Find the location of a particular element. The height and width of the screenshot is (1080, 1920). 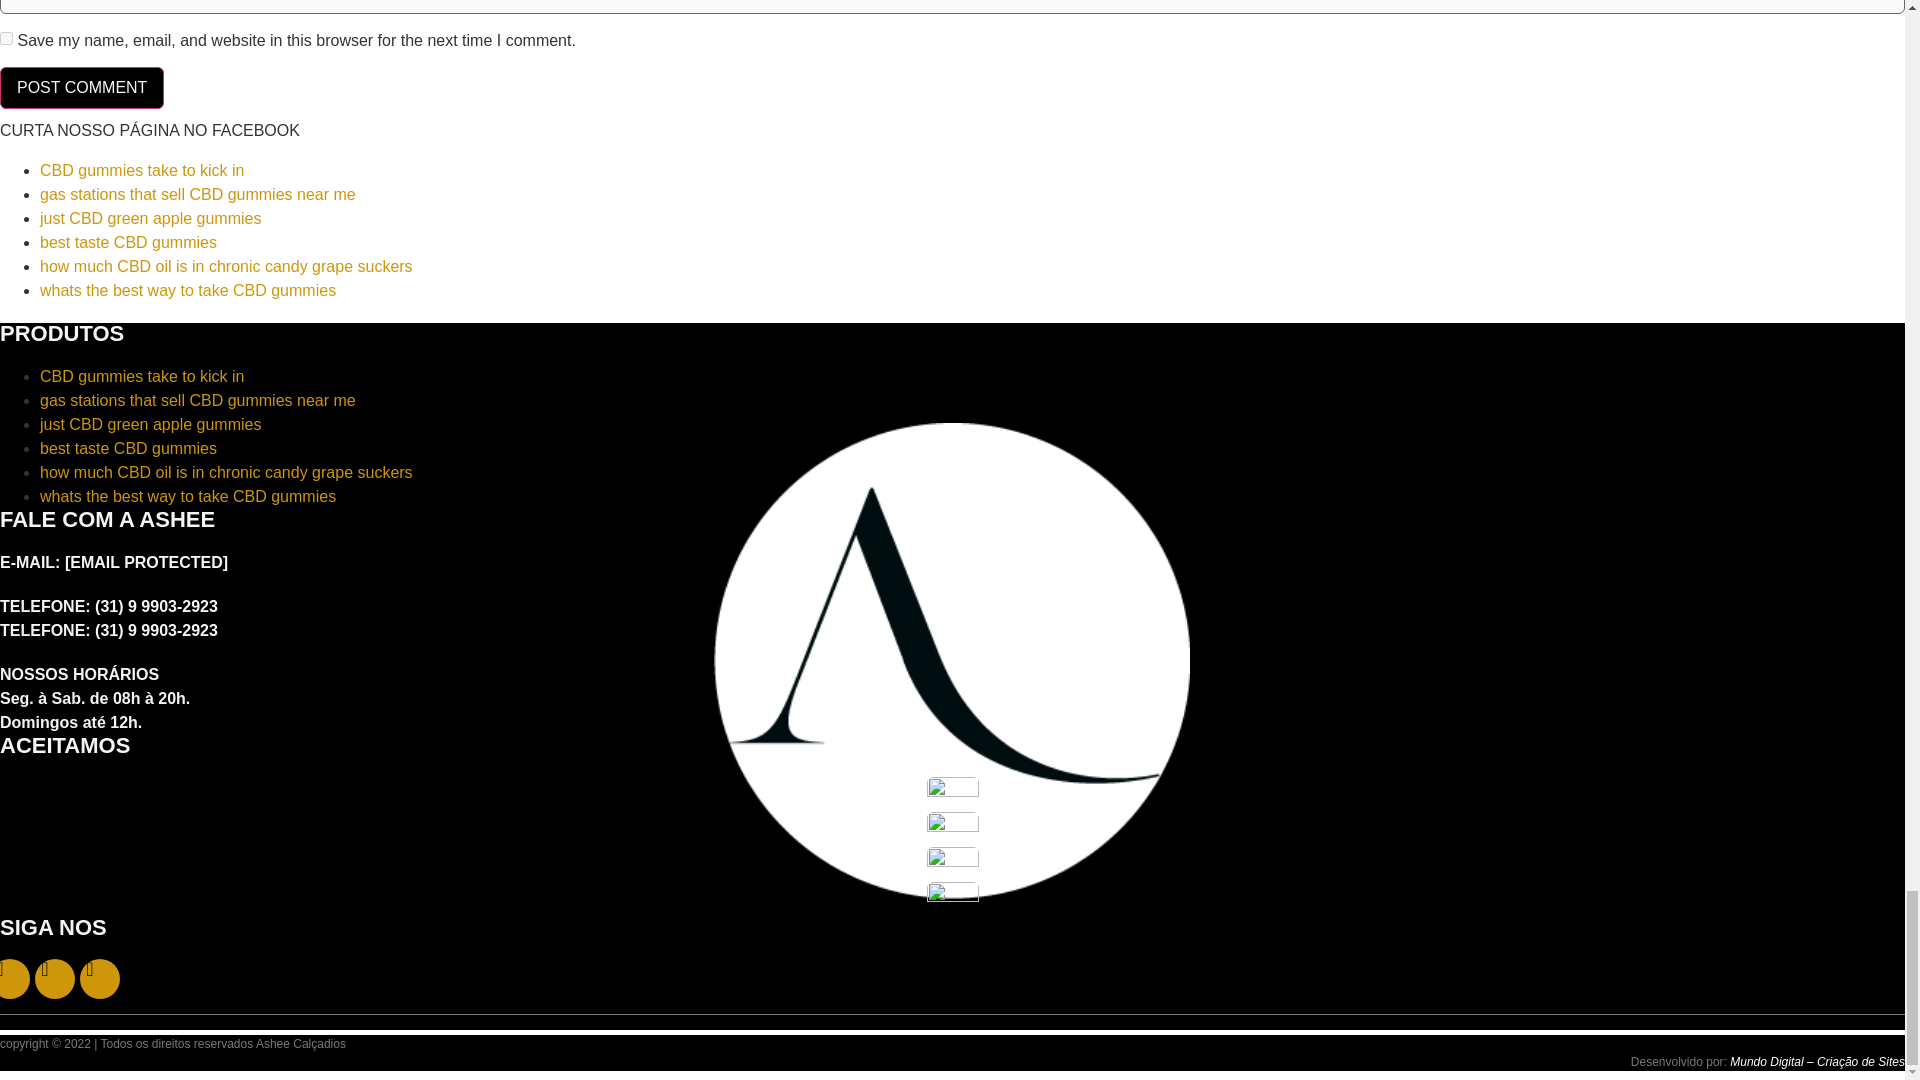

best taste CBD gummies is located at coordinates (128, 448).